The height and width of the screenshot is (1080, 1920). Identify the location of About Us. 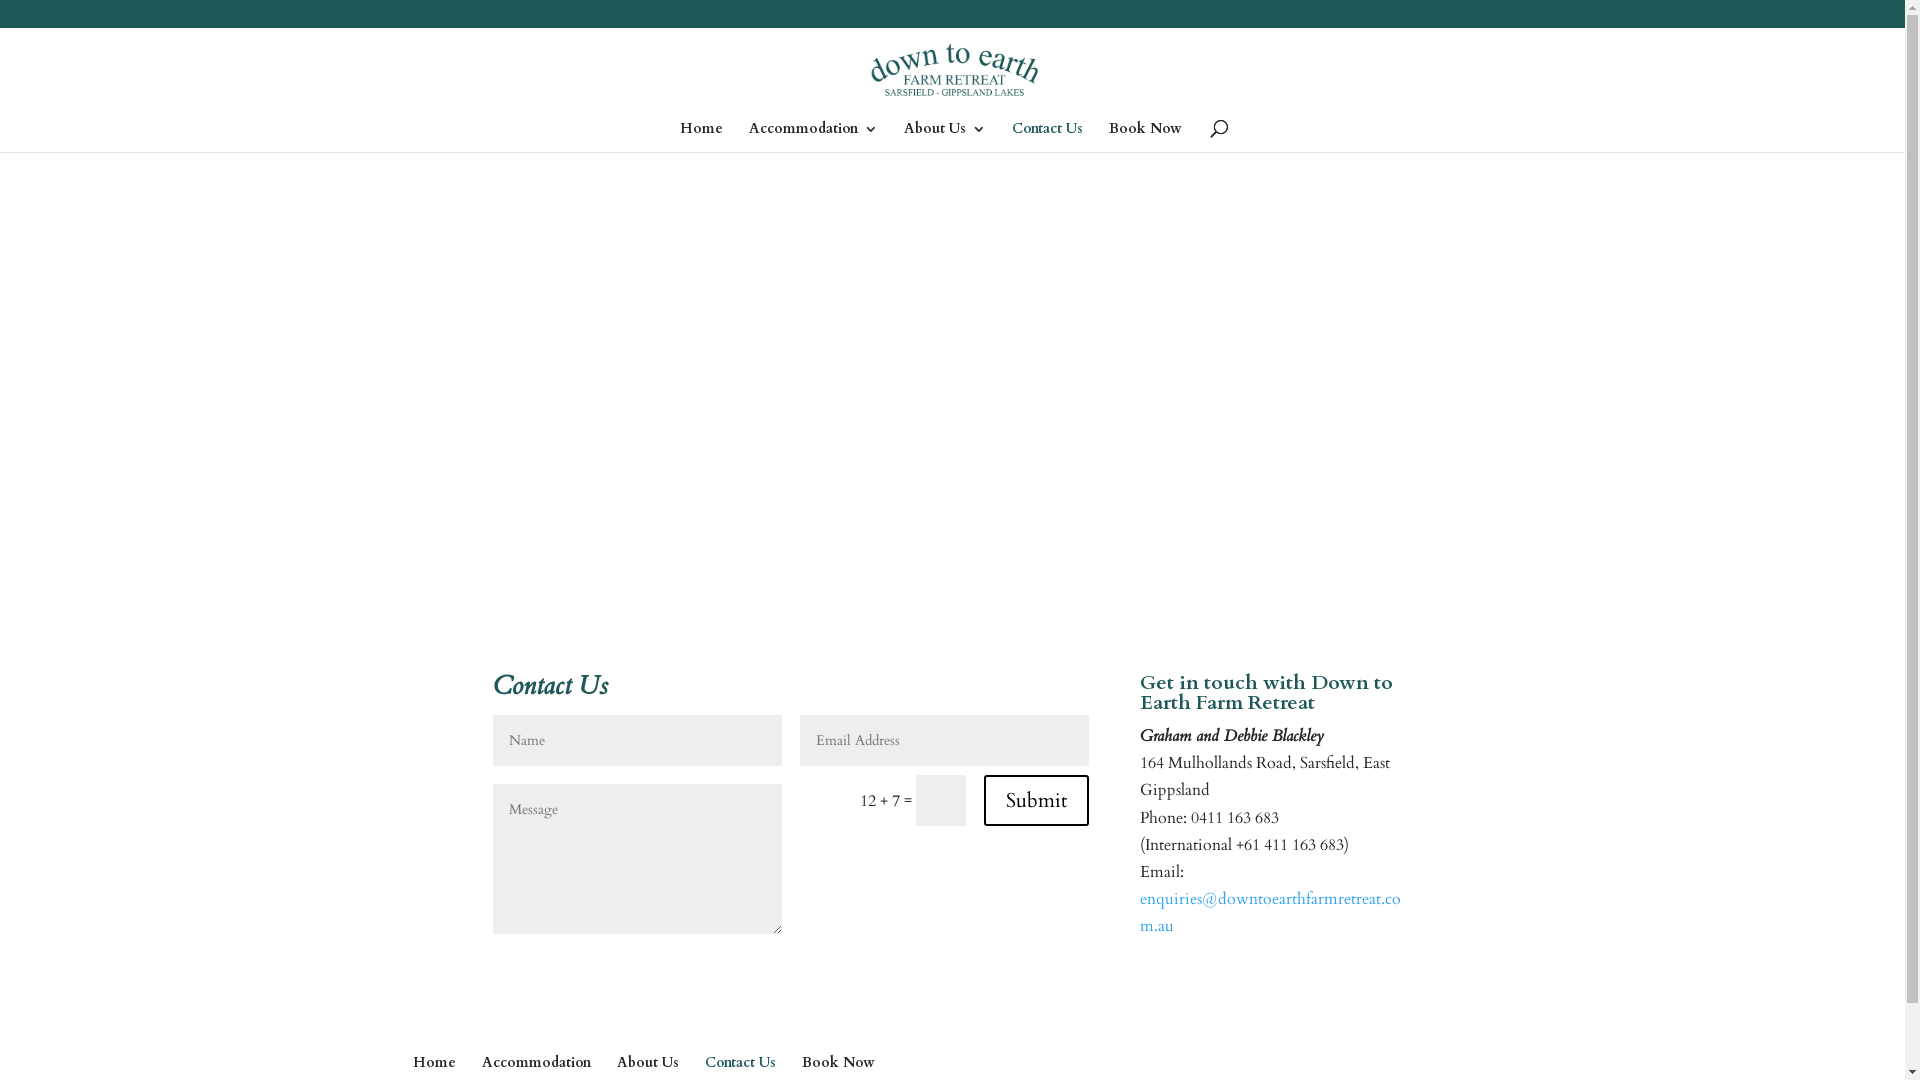
(647, 1062).